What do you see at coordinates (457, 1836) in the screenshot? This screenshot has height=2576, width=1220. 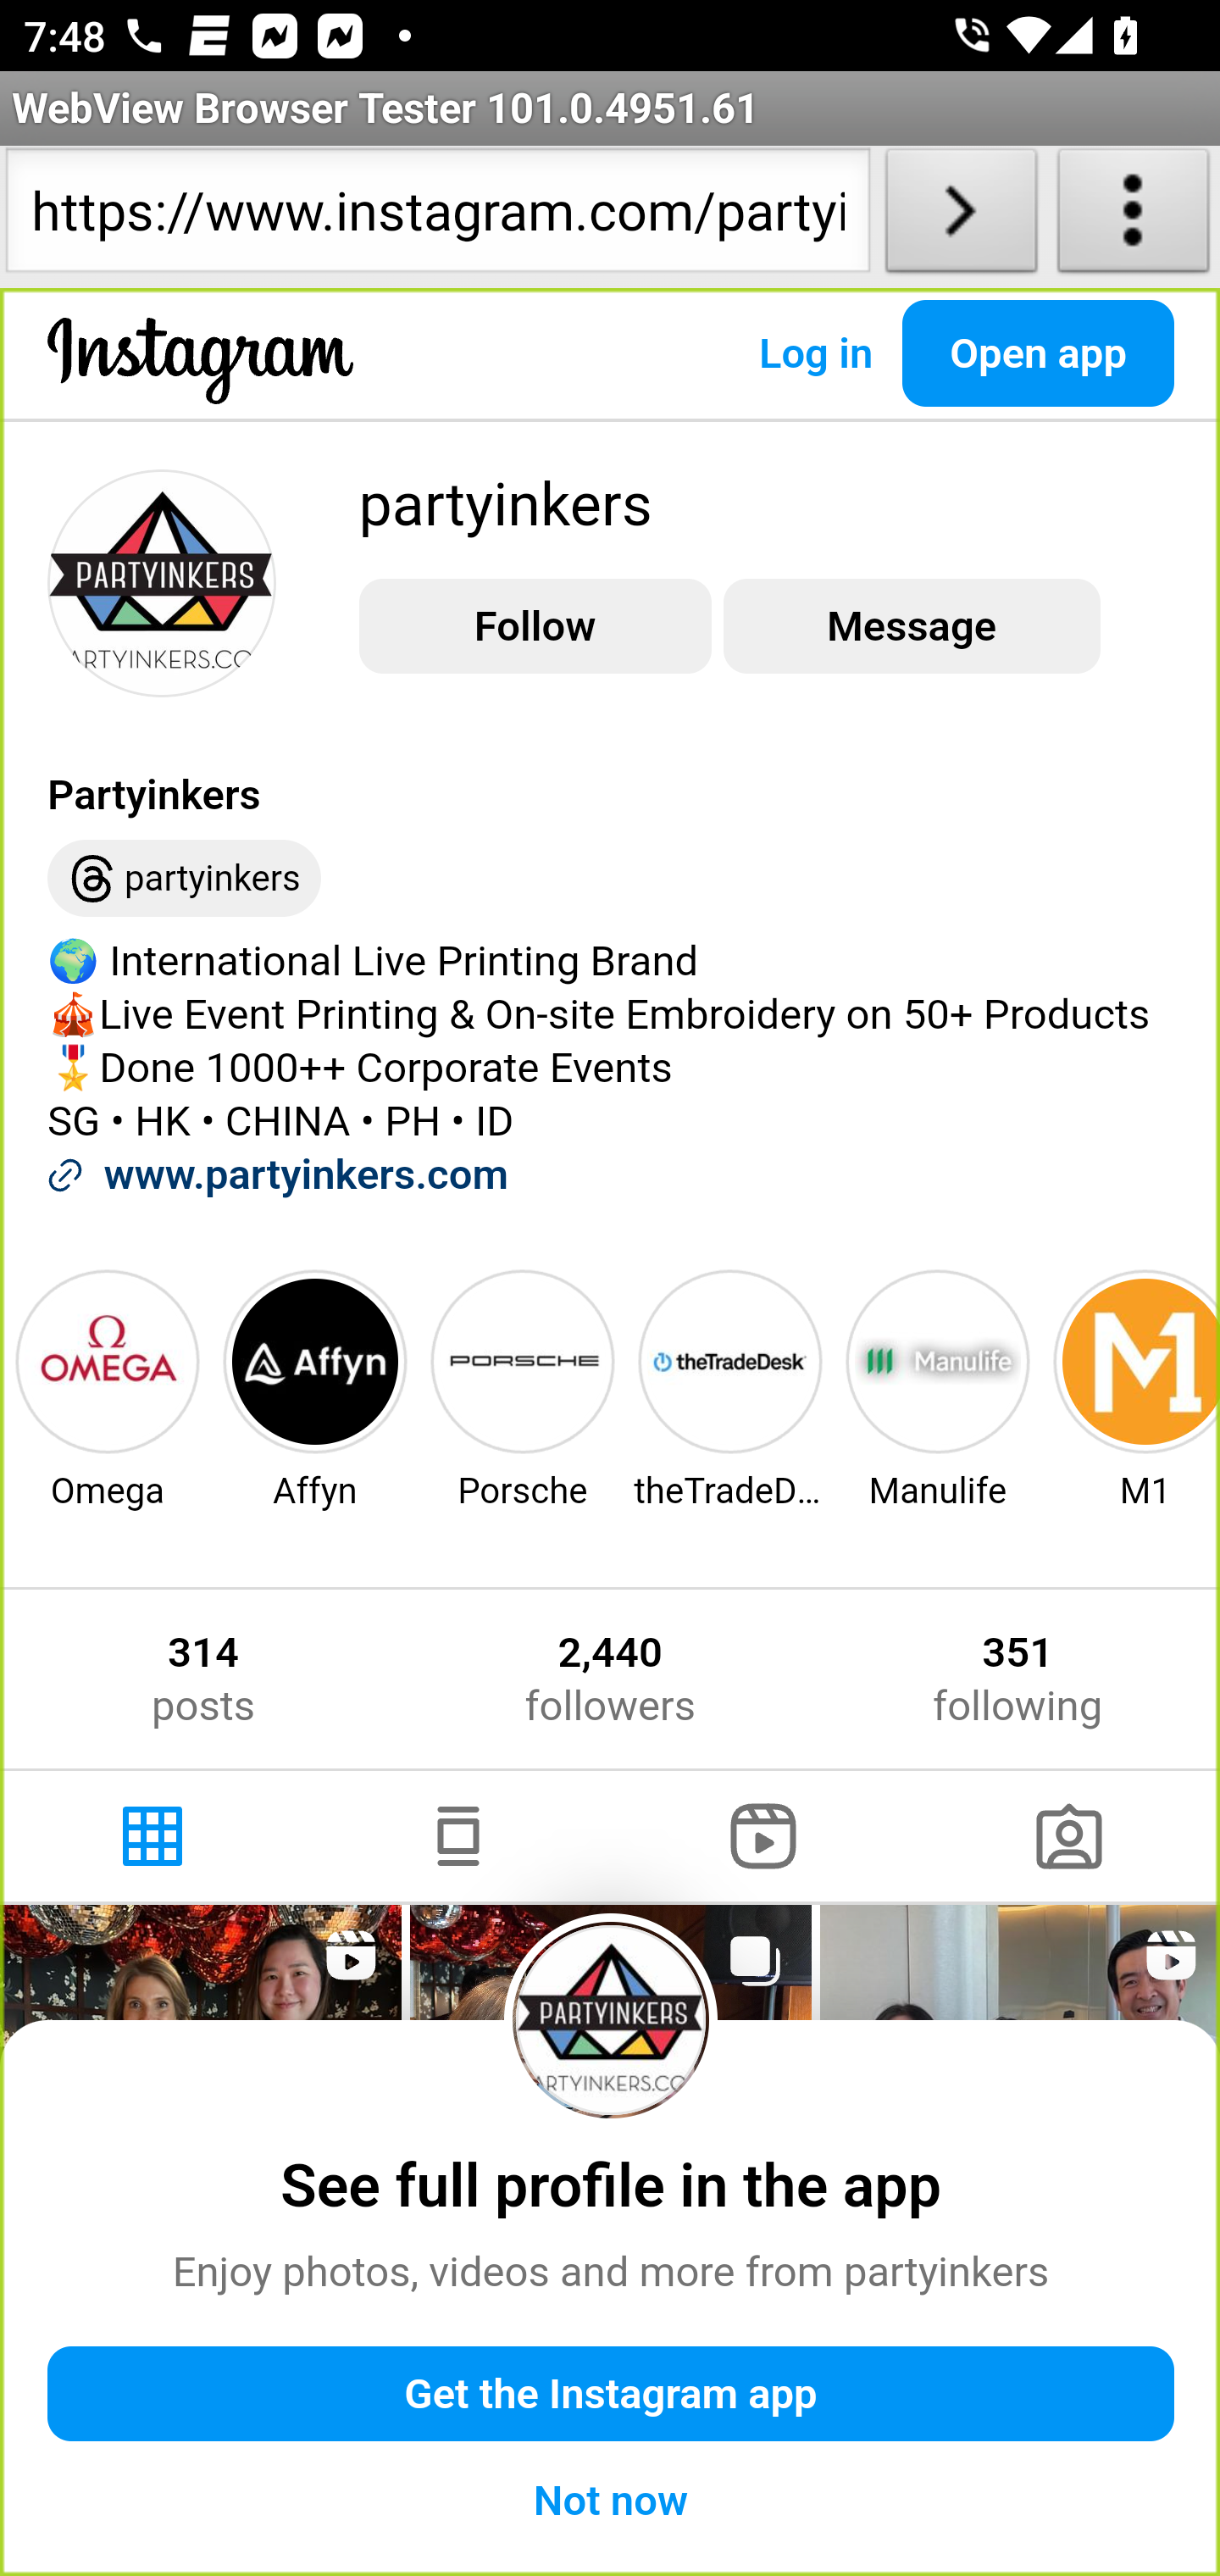 I see `Feed` at bounding box center [457, 1836].